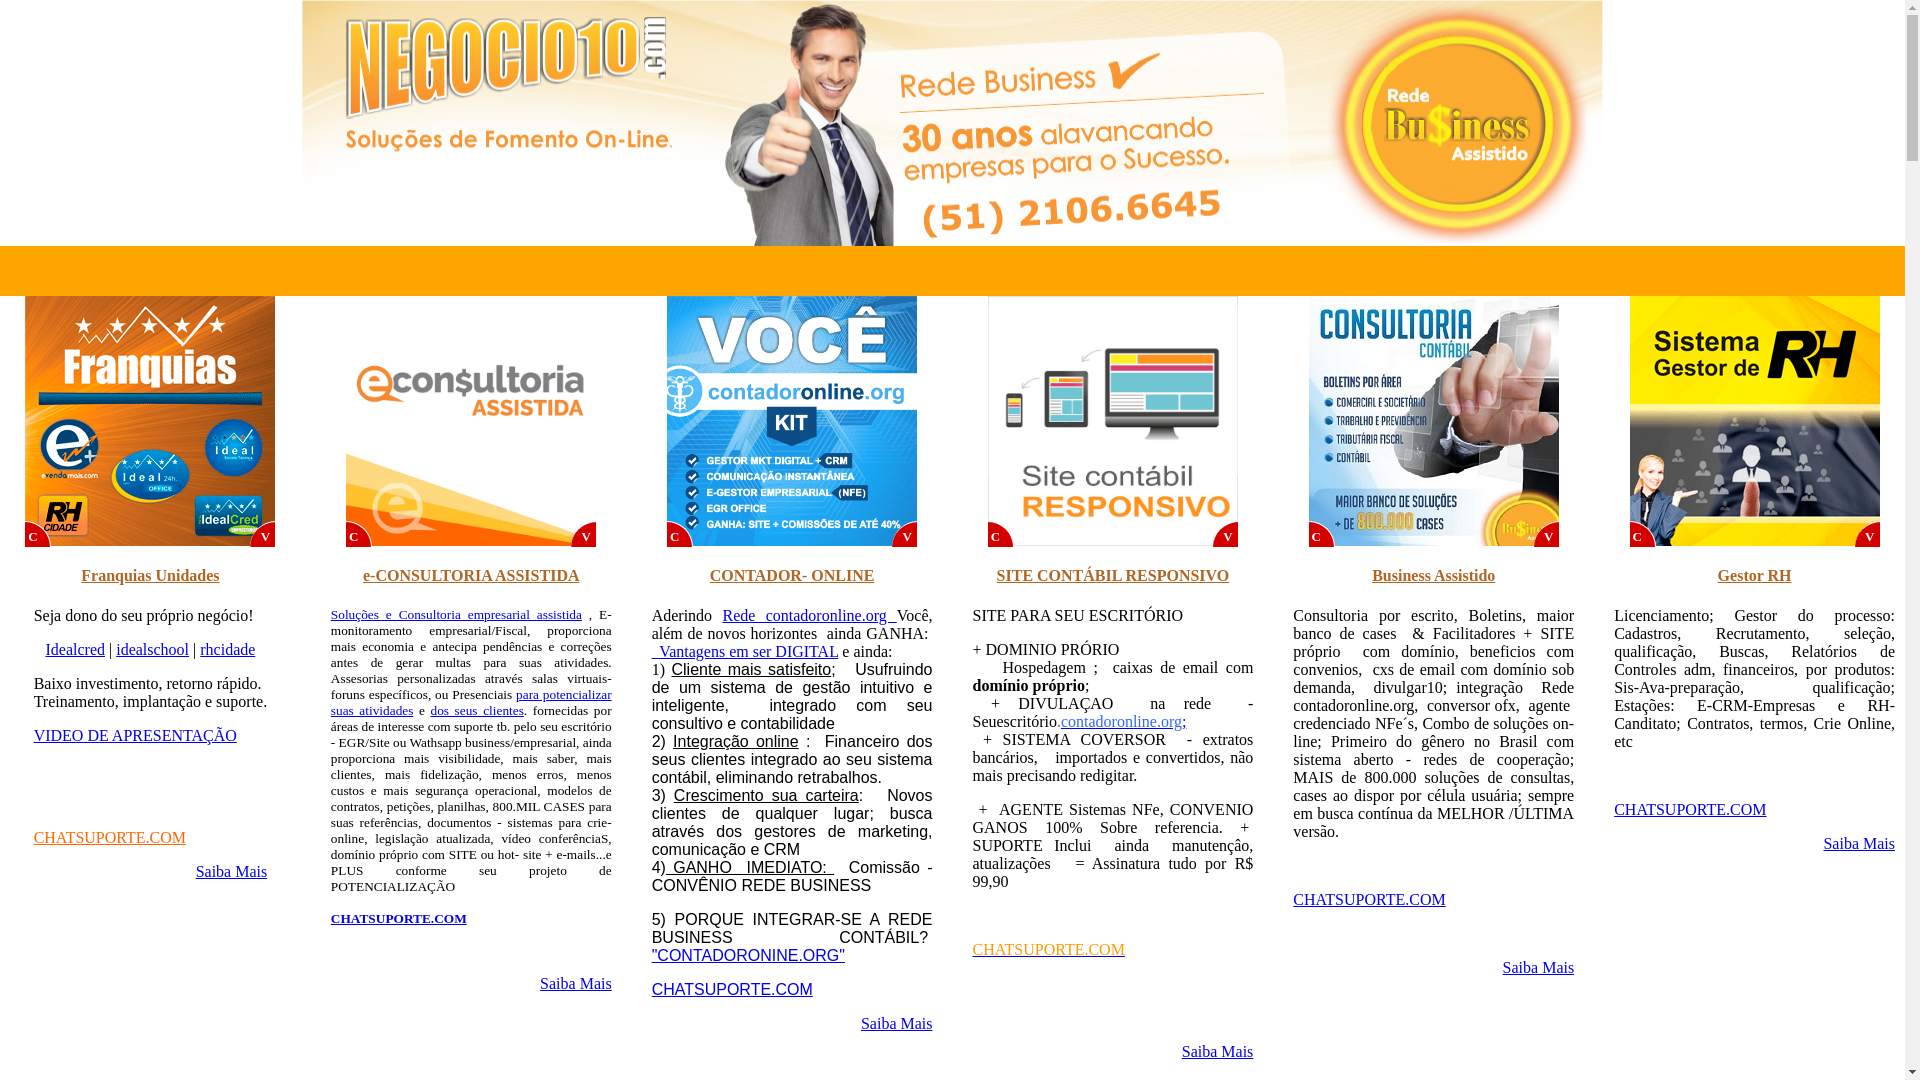 The height and width of the screenshot is (1080, 1920). Describe the element at coordinates (1369, 900) in the screenshot. I see `CHATSUPORTE.COM` at that location.